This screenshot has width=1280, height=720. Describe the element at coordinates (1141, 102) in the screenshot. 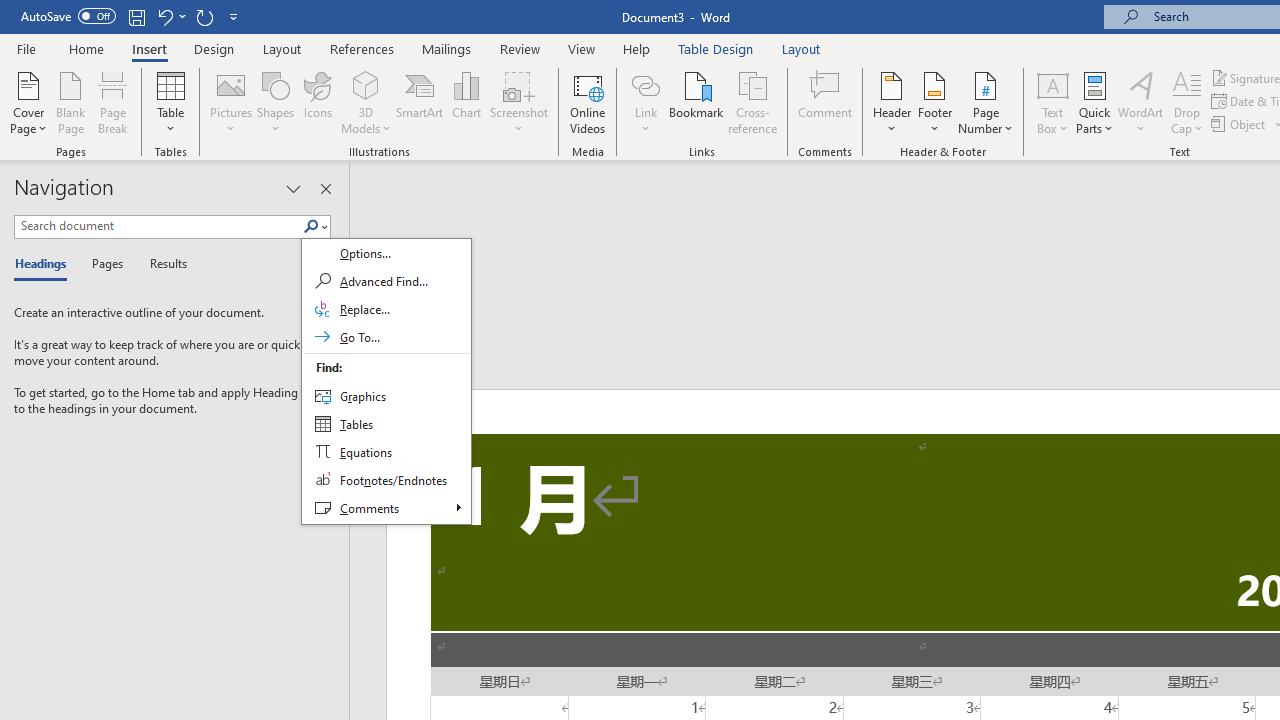

I see `WordArt` at that location.